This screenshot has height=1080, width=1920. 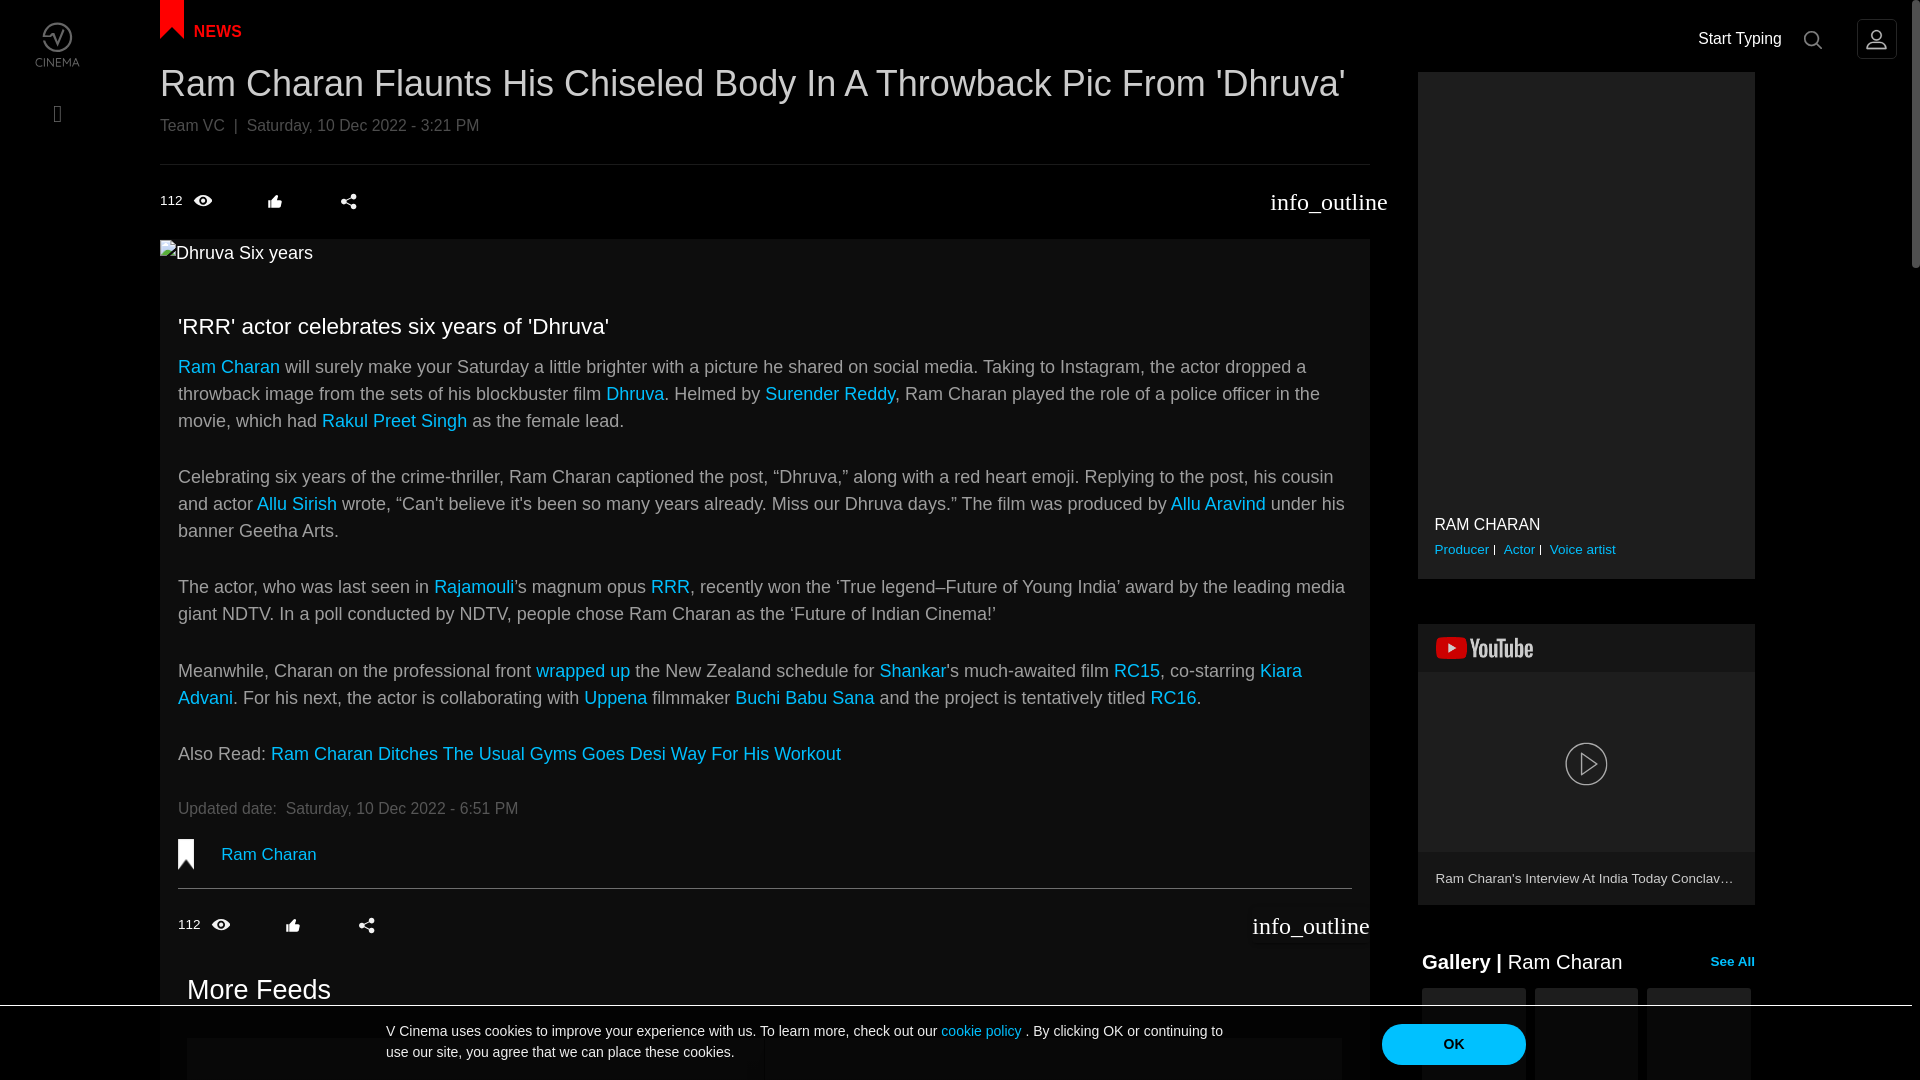 What do you see at coordinates (804, 698) in the screenshot?
I see `Buchi Babu Sana` at bounding box center [804, 698].